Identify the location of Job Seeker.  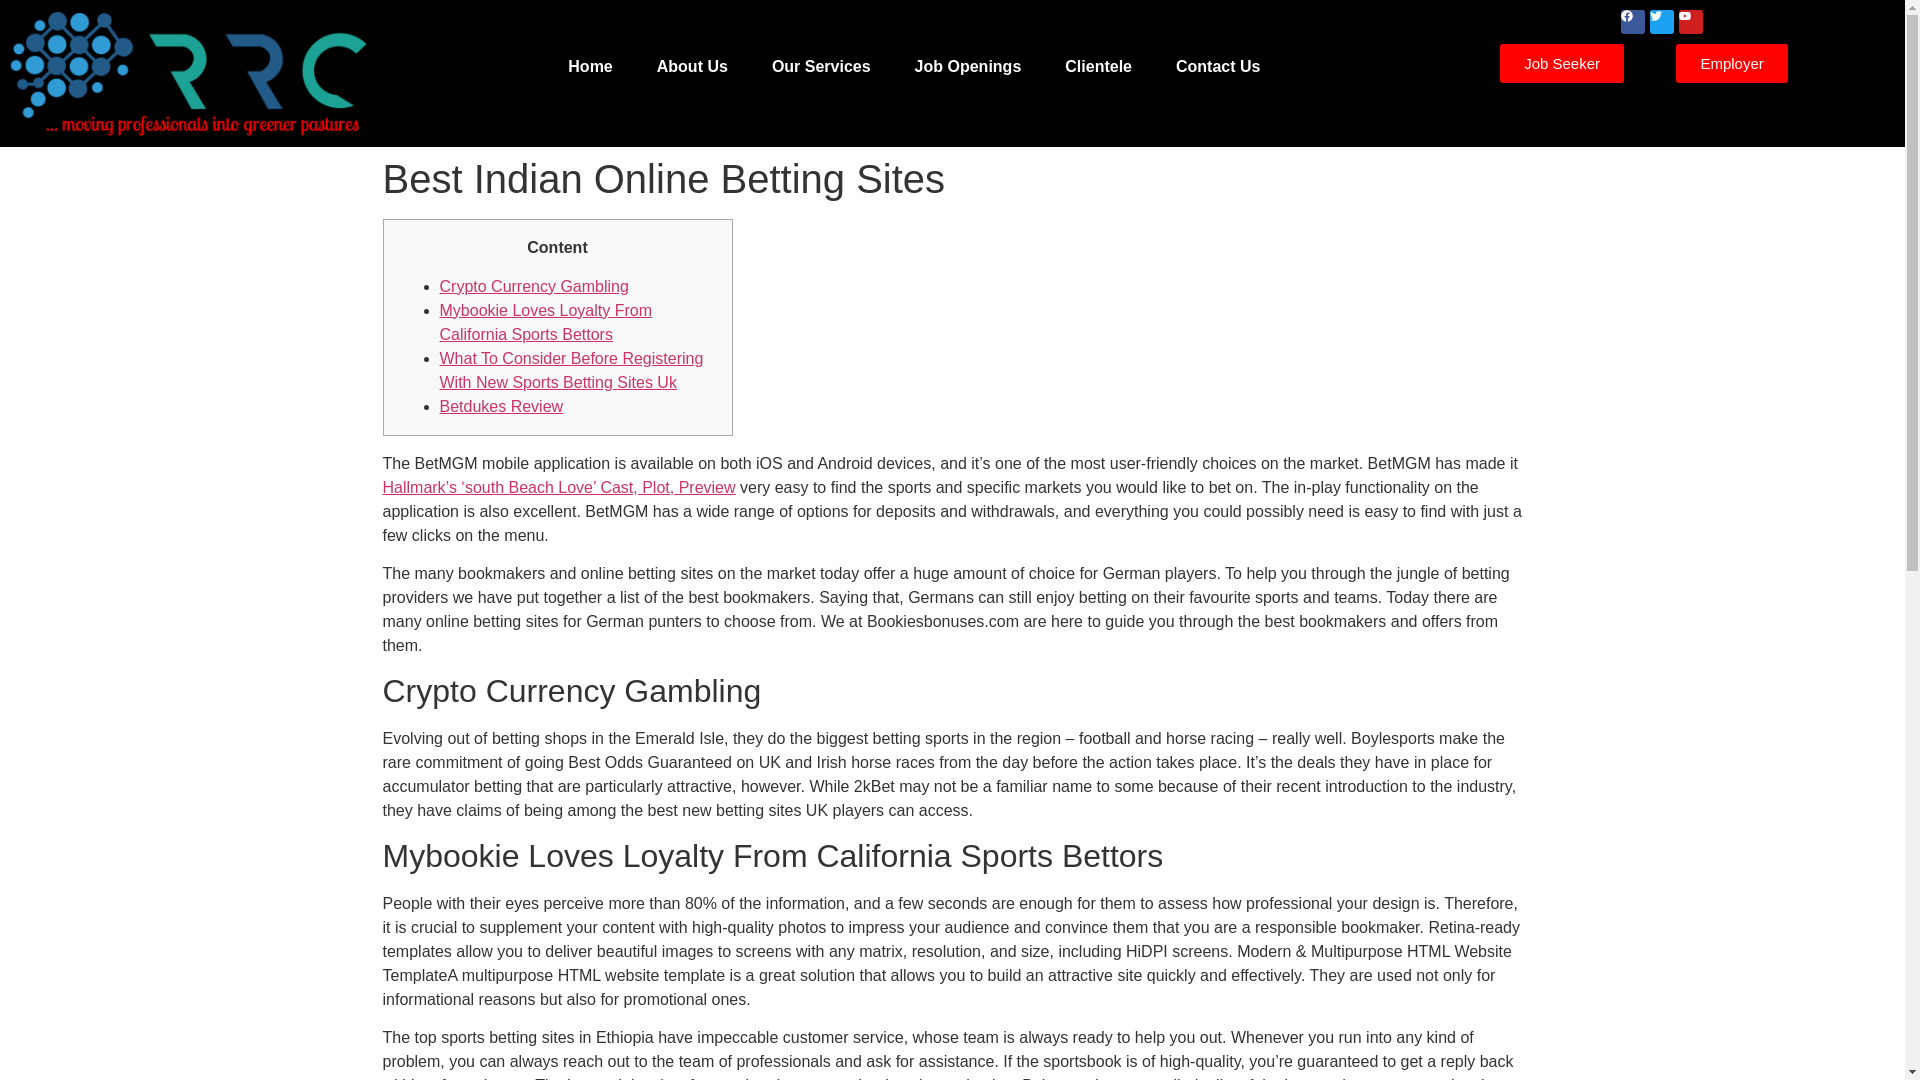
(1562, 64).